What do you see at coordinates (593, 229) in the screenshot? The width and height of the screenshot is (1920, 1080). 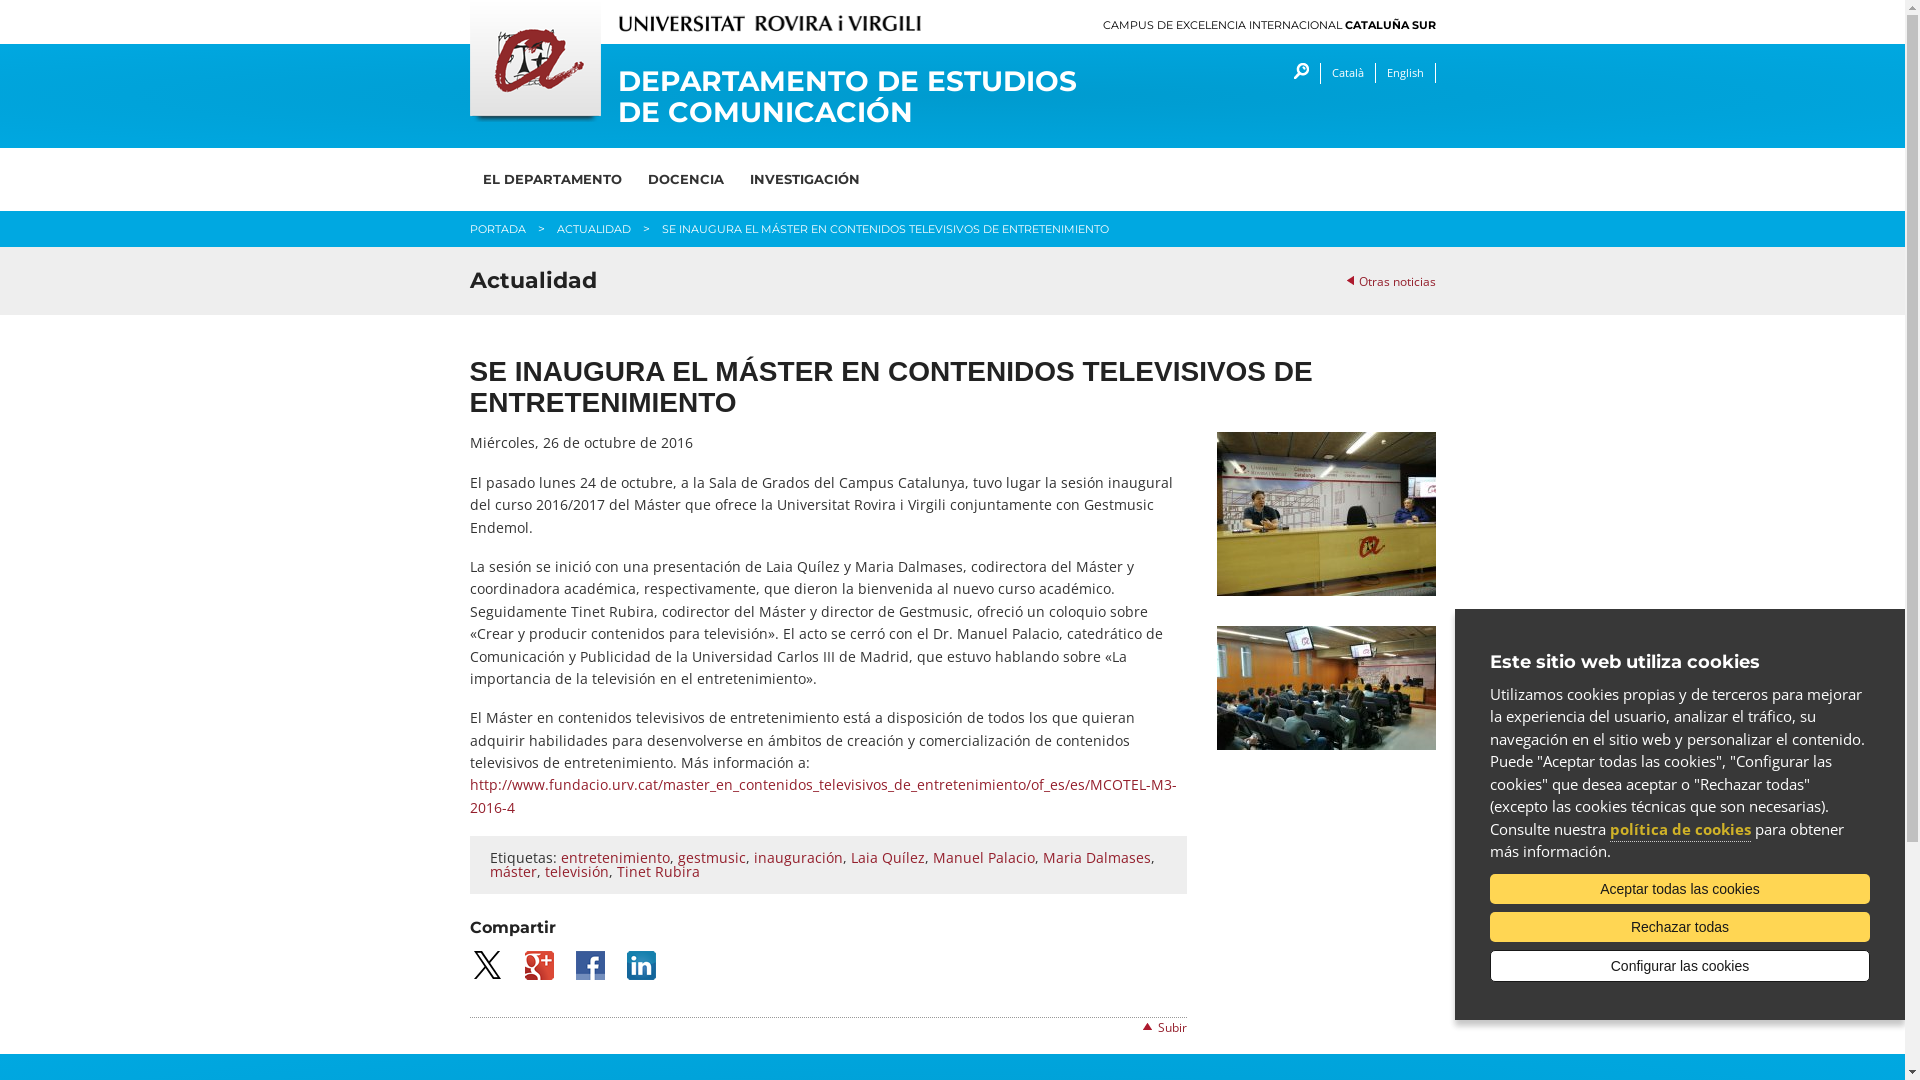 I see `ACTUALIDAD` at bounding box center [593, 229].